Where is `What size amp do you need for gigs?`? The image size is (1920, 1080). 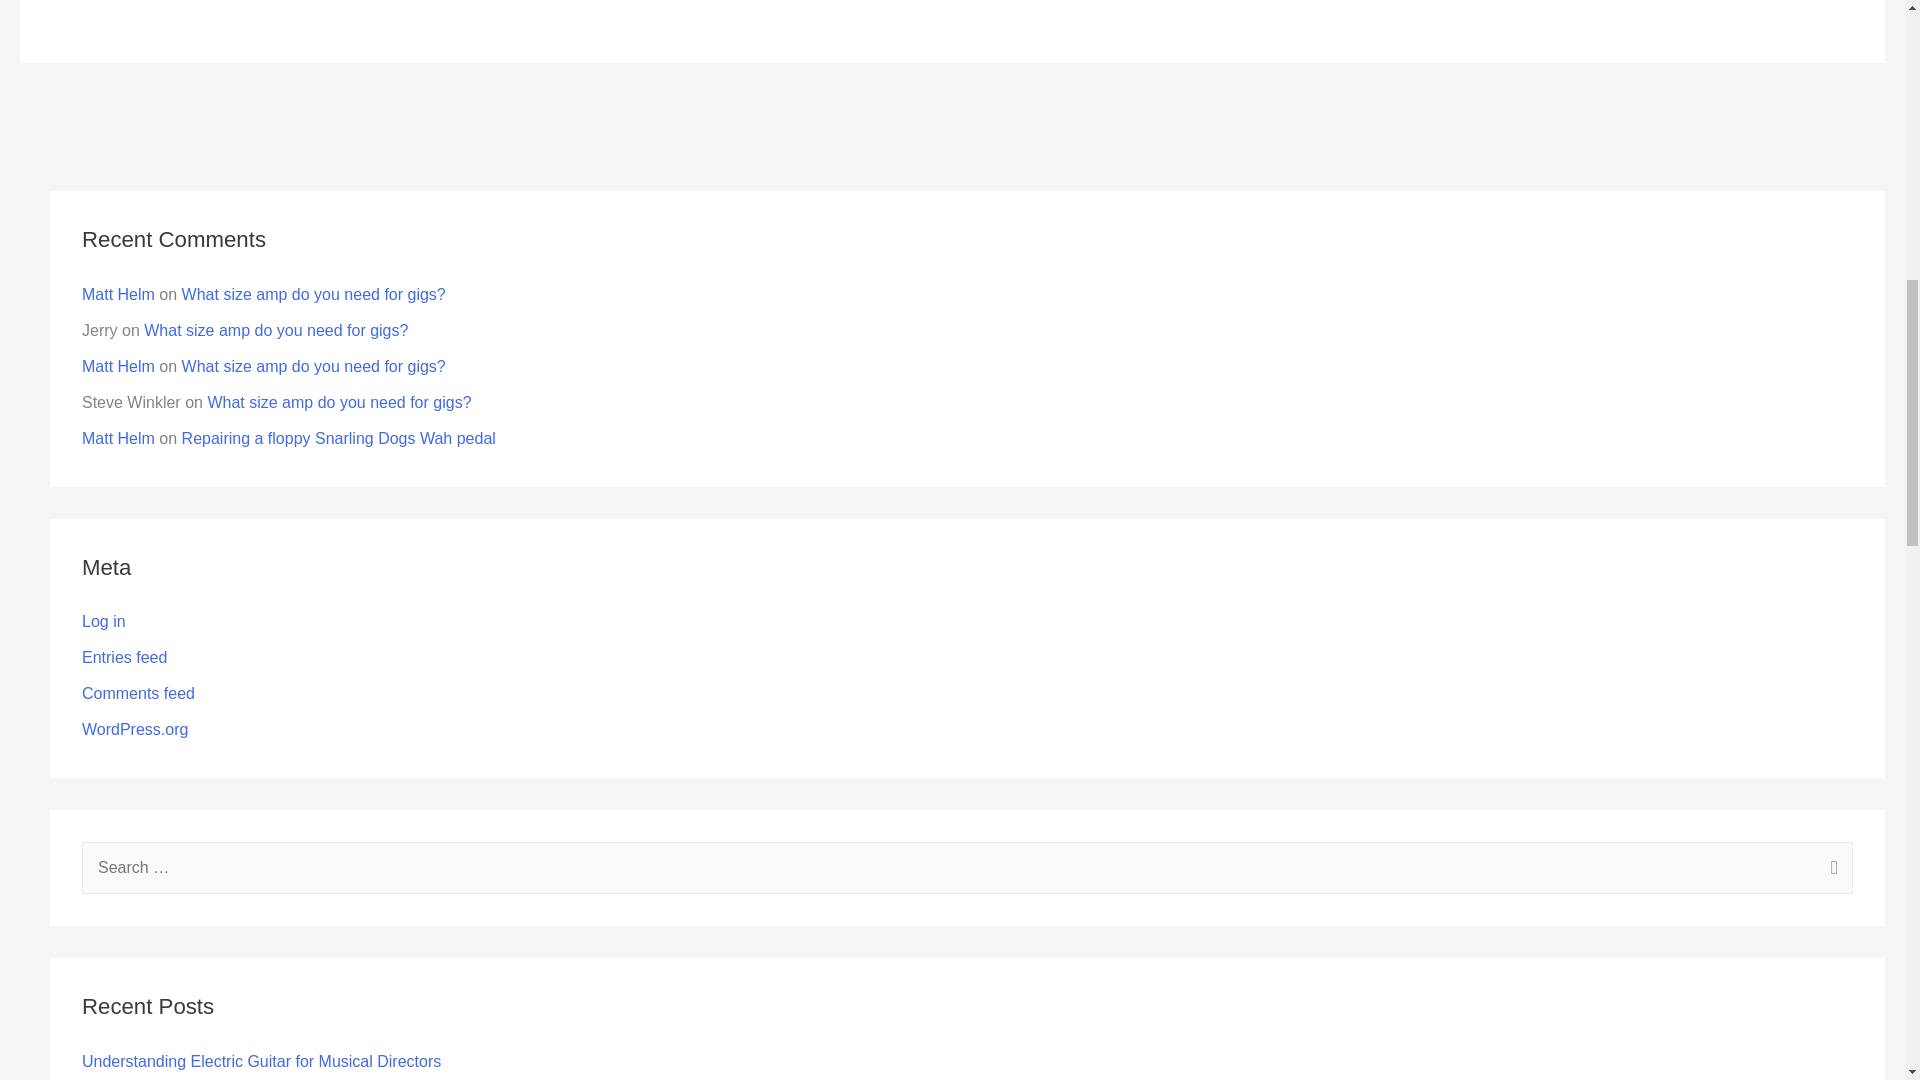
What size amp do you need for gigs? is located at coordinates (276, 330).